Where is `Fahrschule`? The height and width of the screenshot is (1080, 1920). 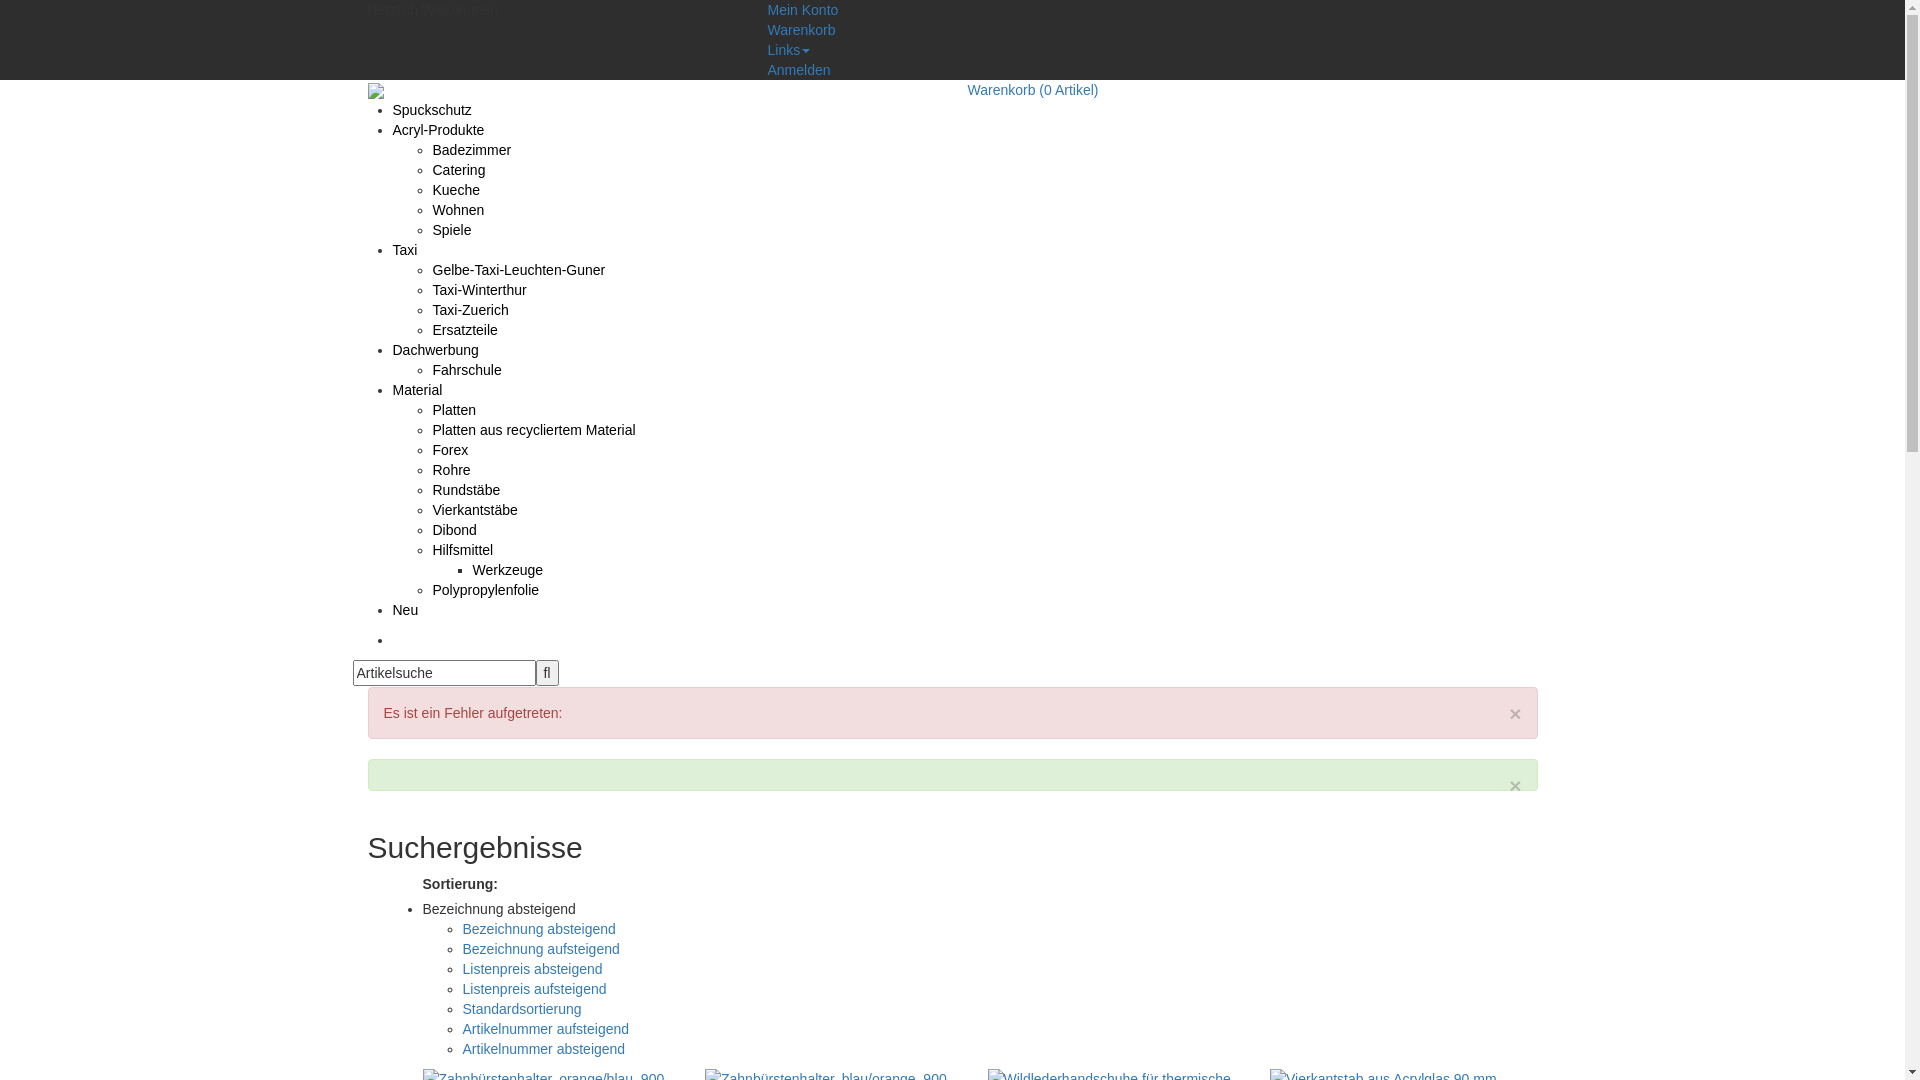 Fahrschule is located at coordinates (466, 370).